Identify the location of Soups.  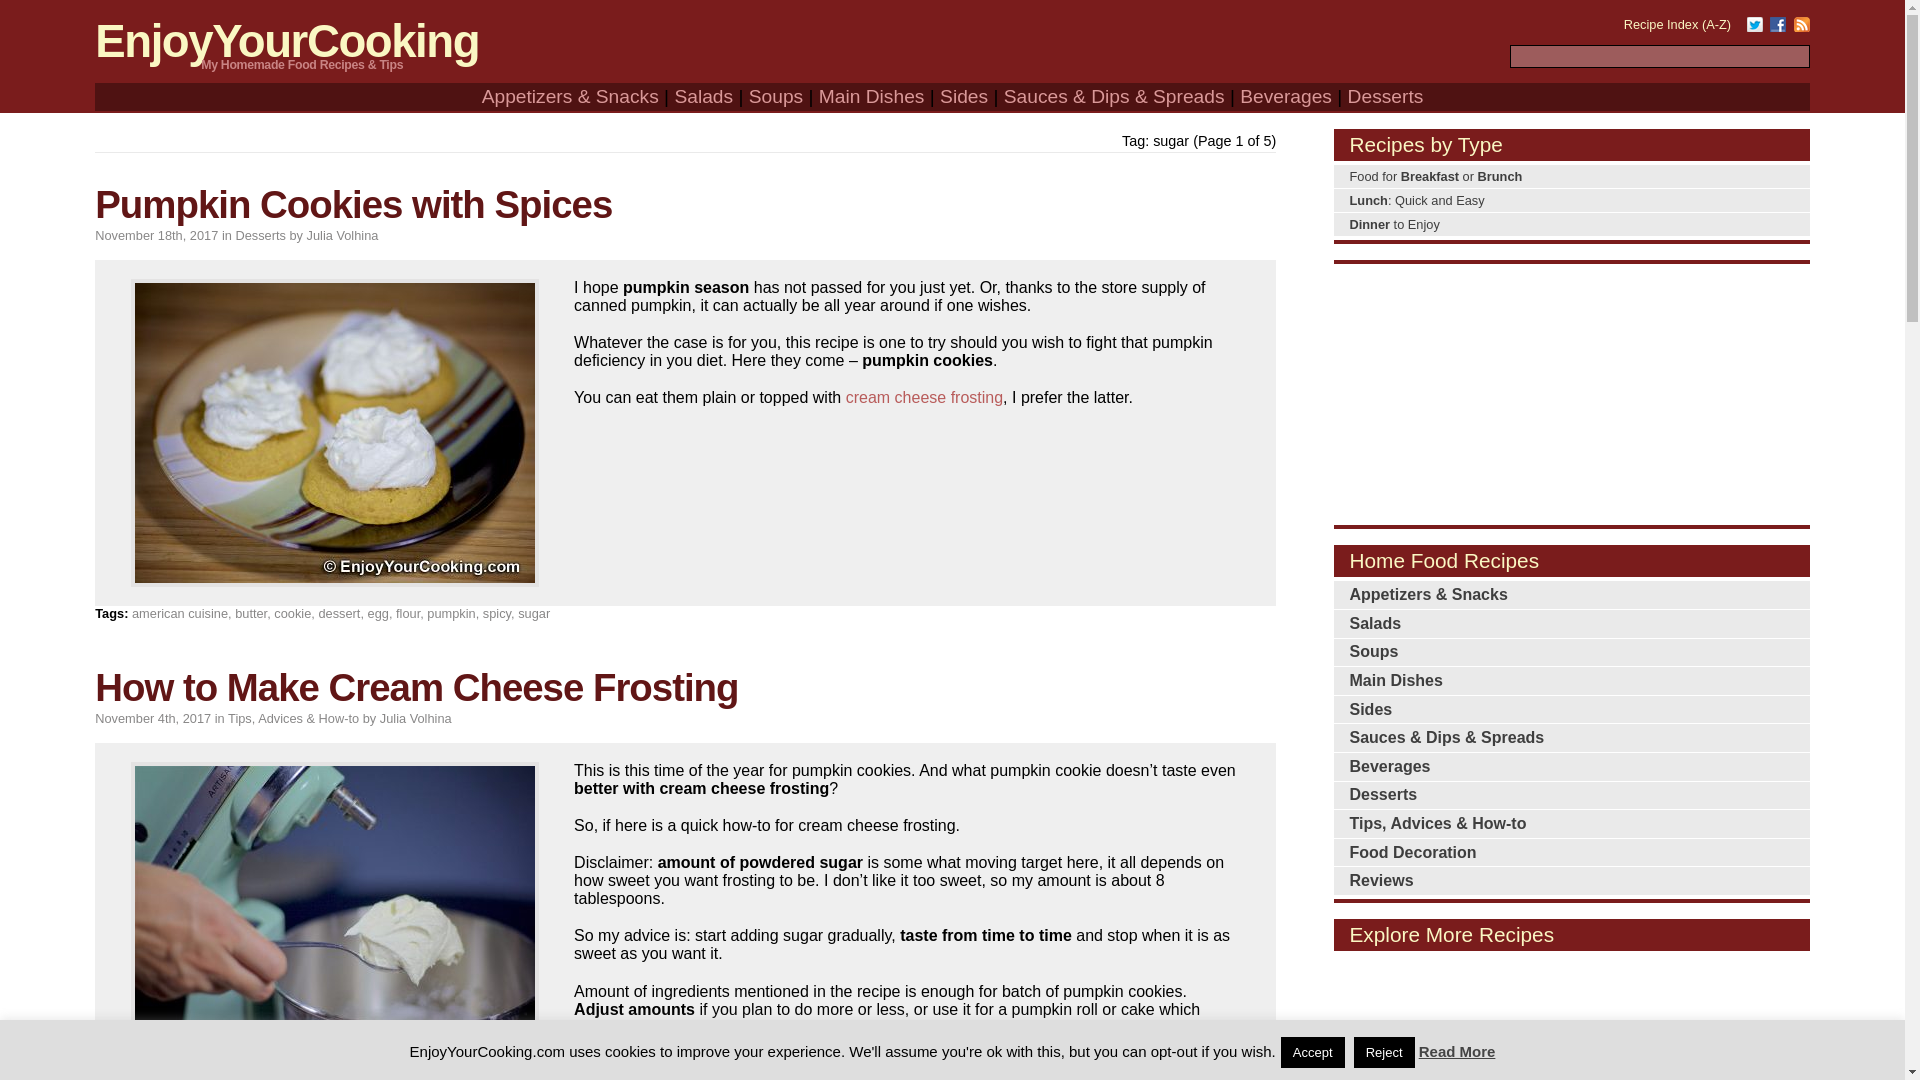
(775, 96).